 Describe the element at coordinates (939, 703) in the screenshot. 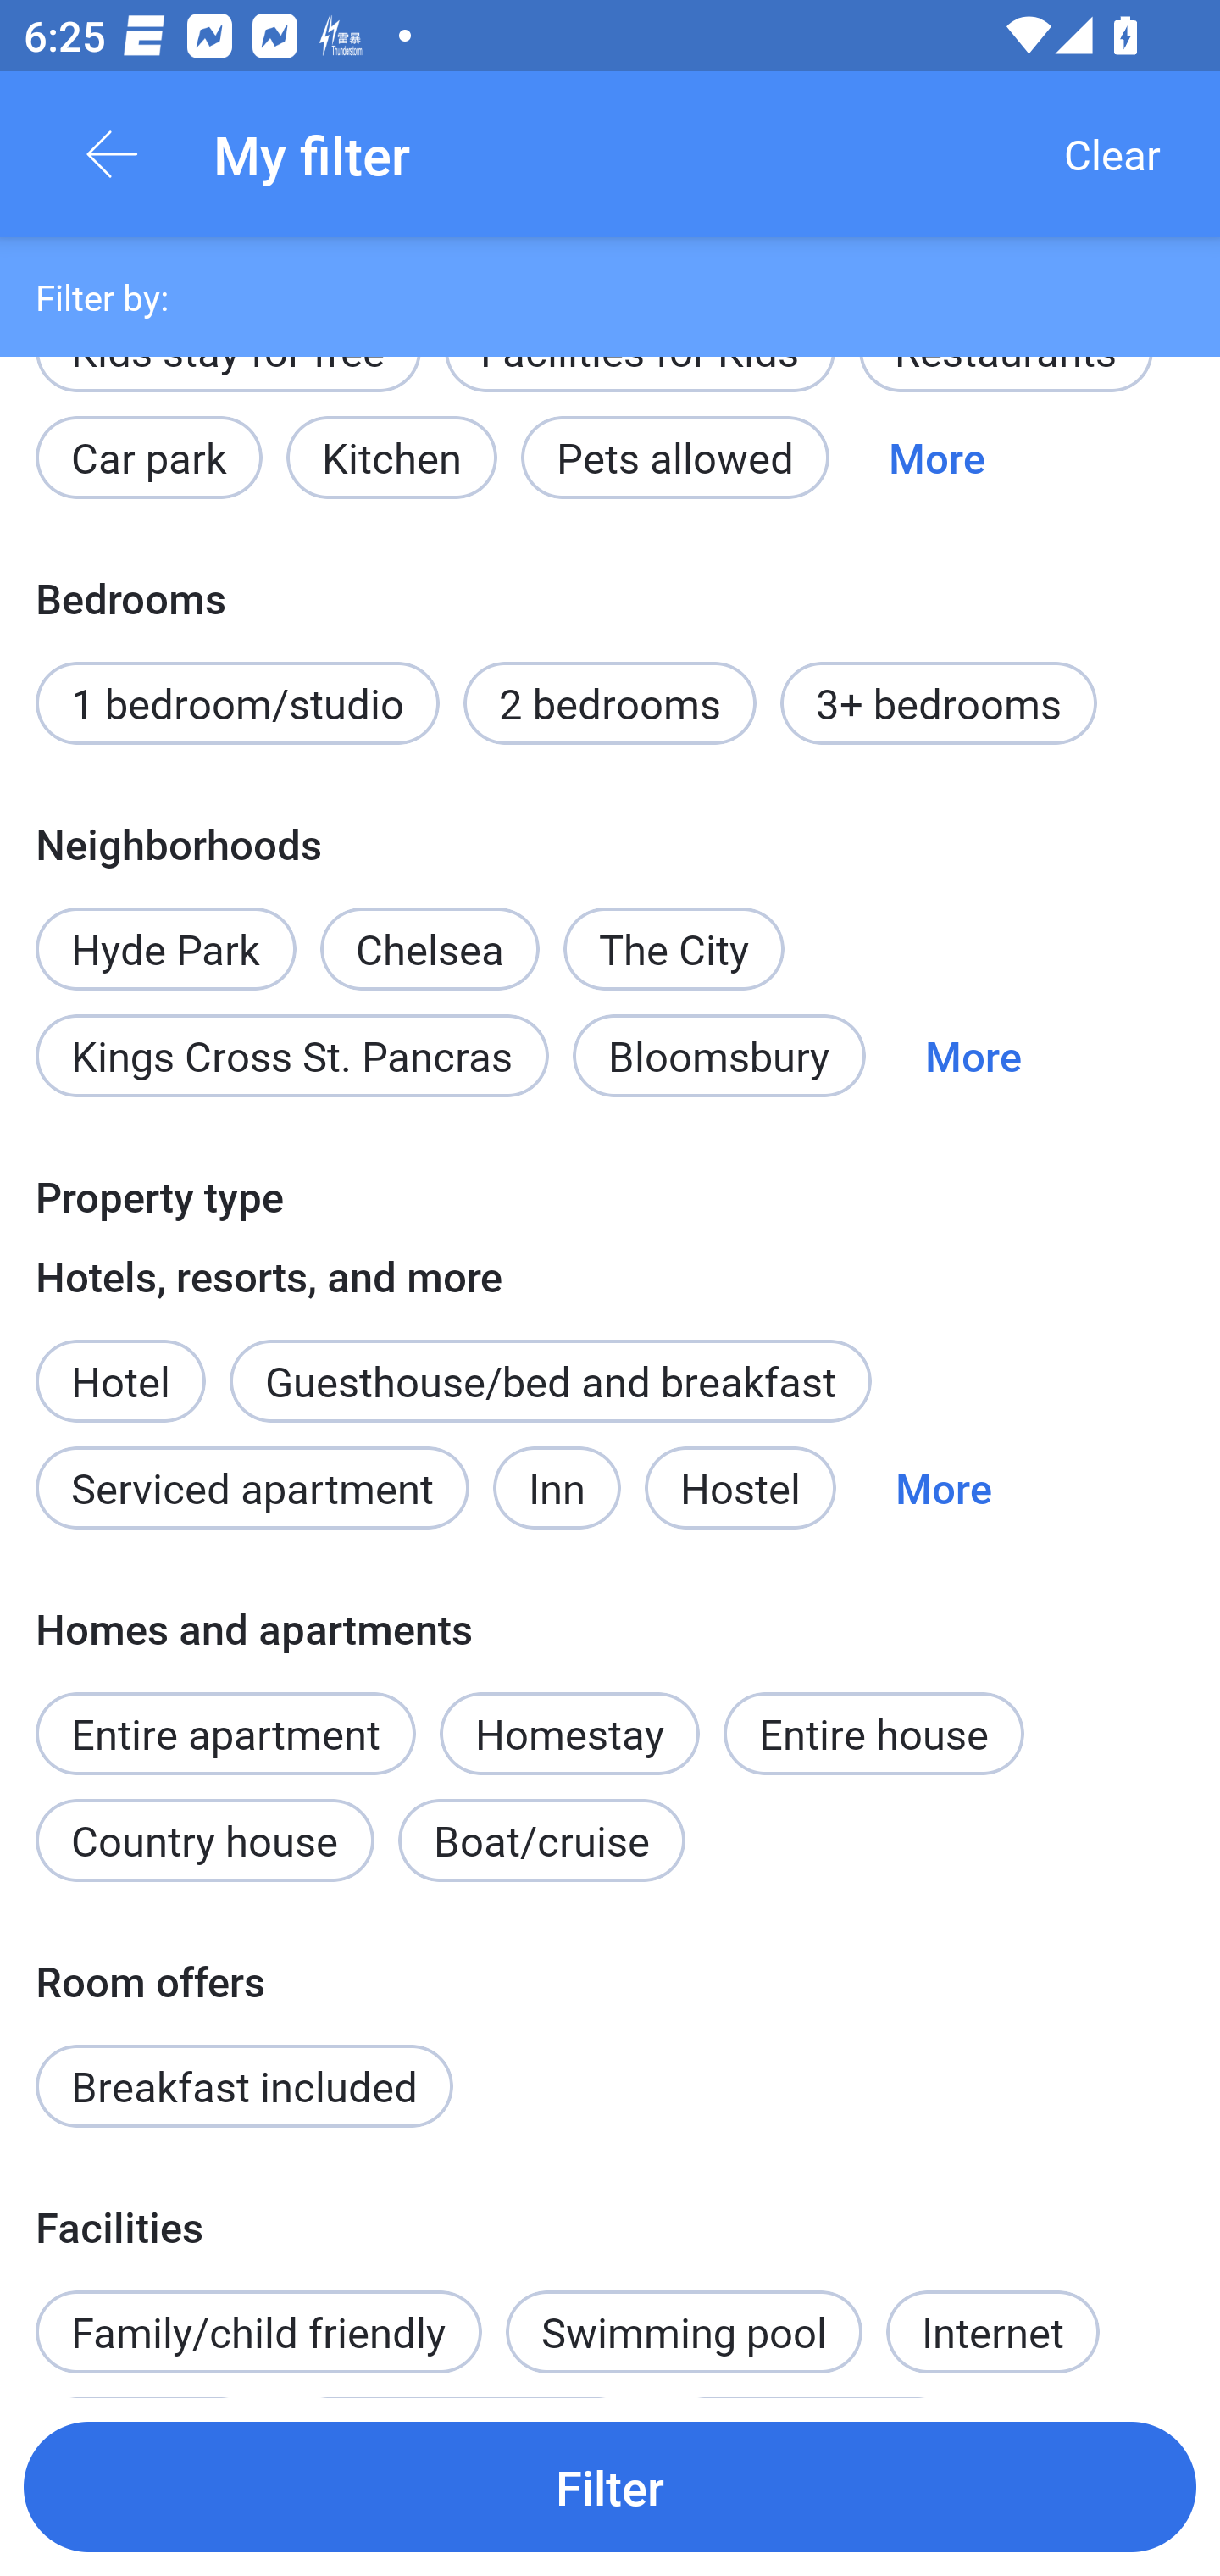

I see `3+ bedrooms` at that location.